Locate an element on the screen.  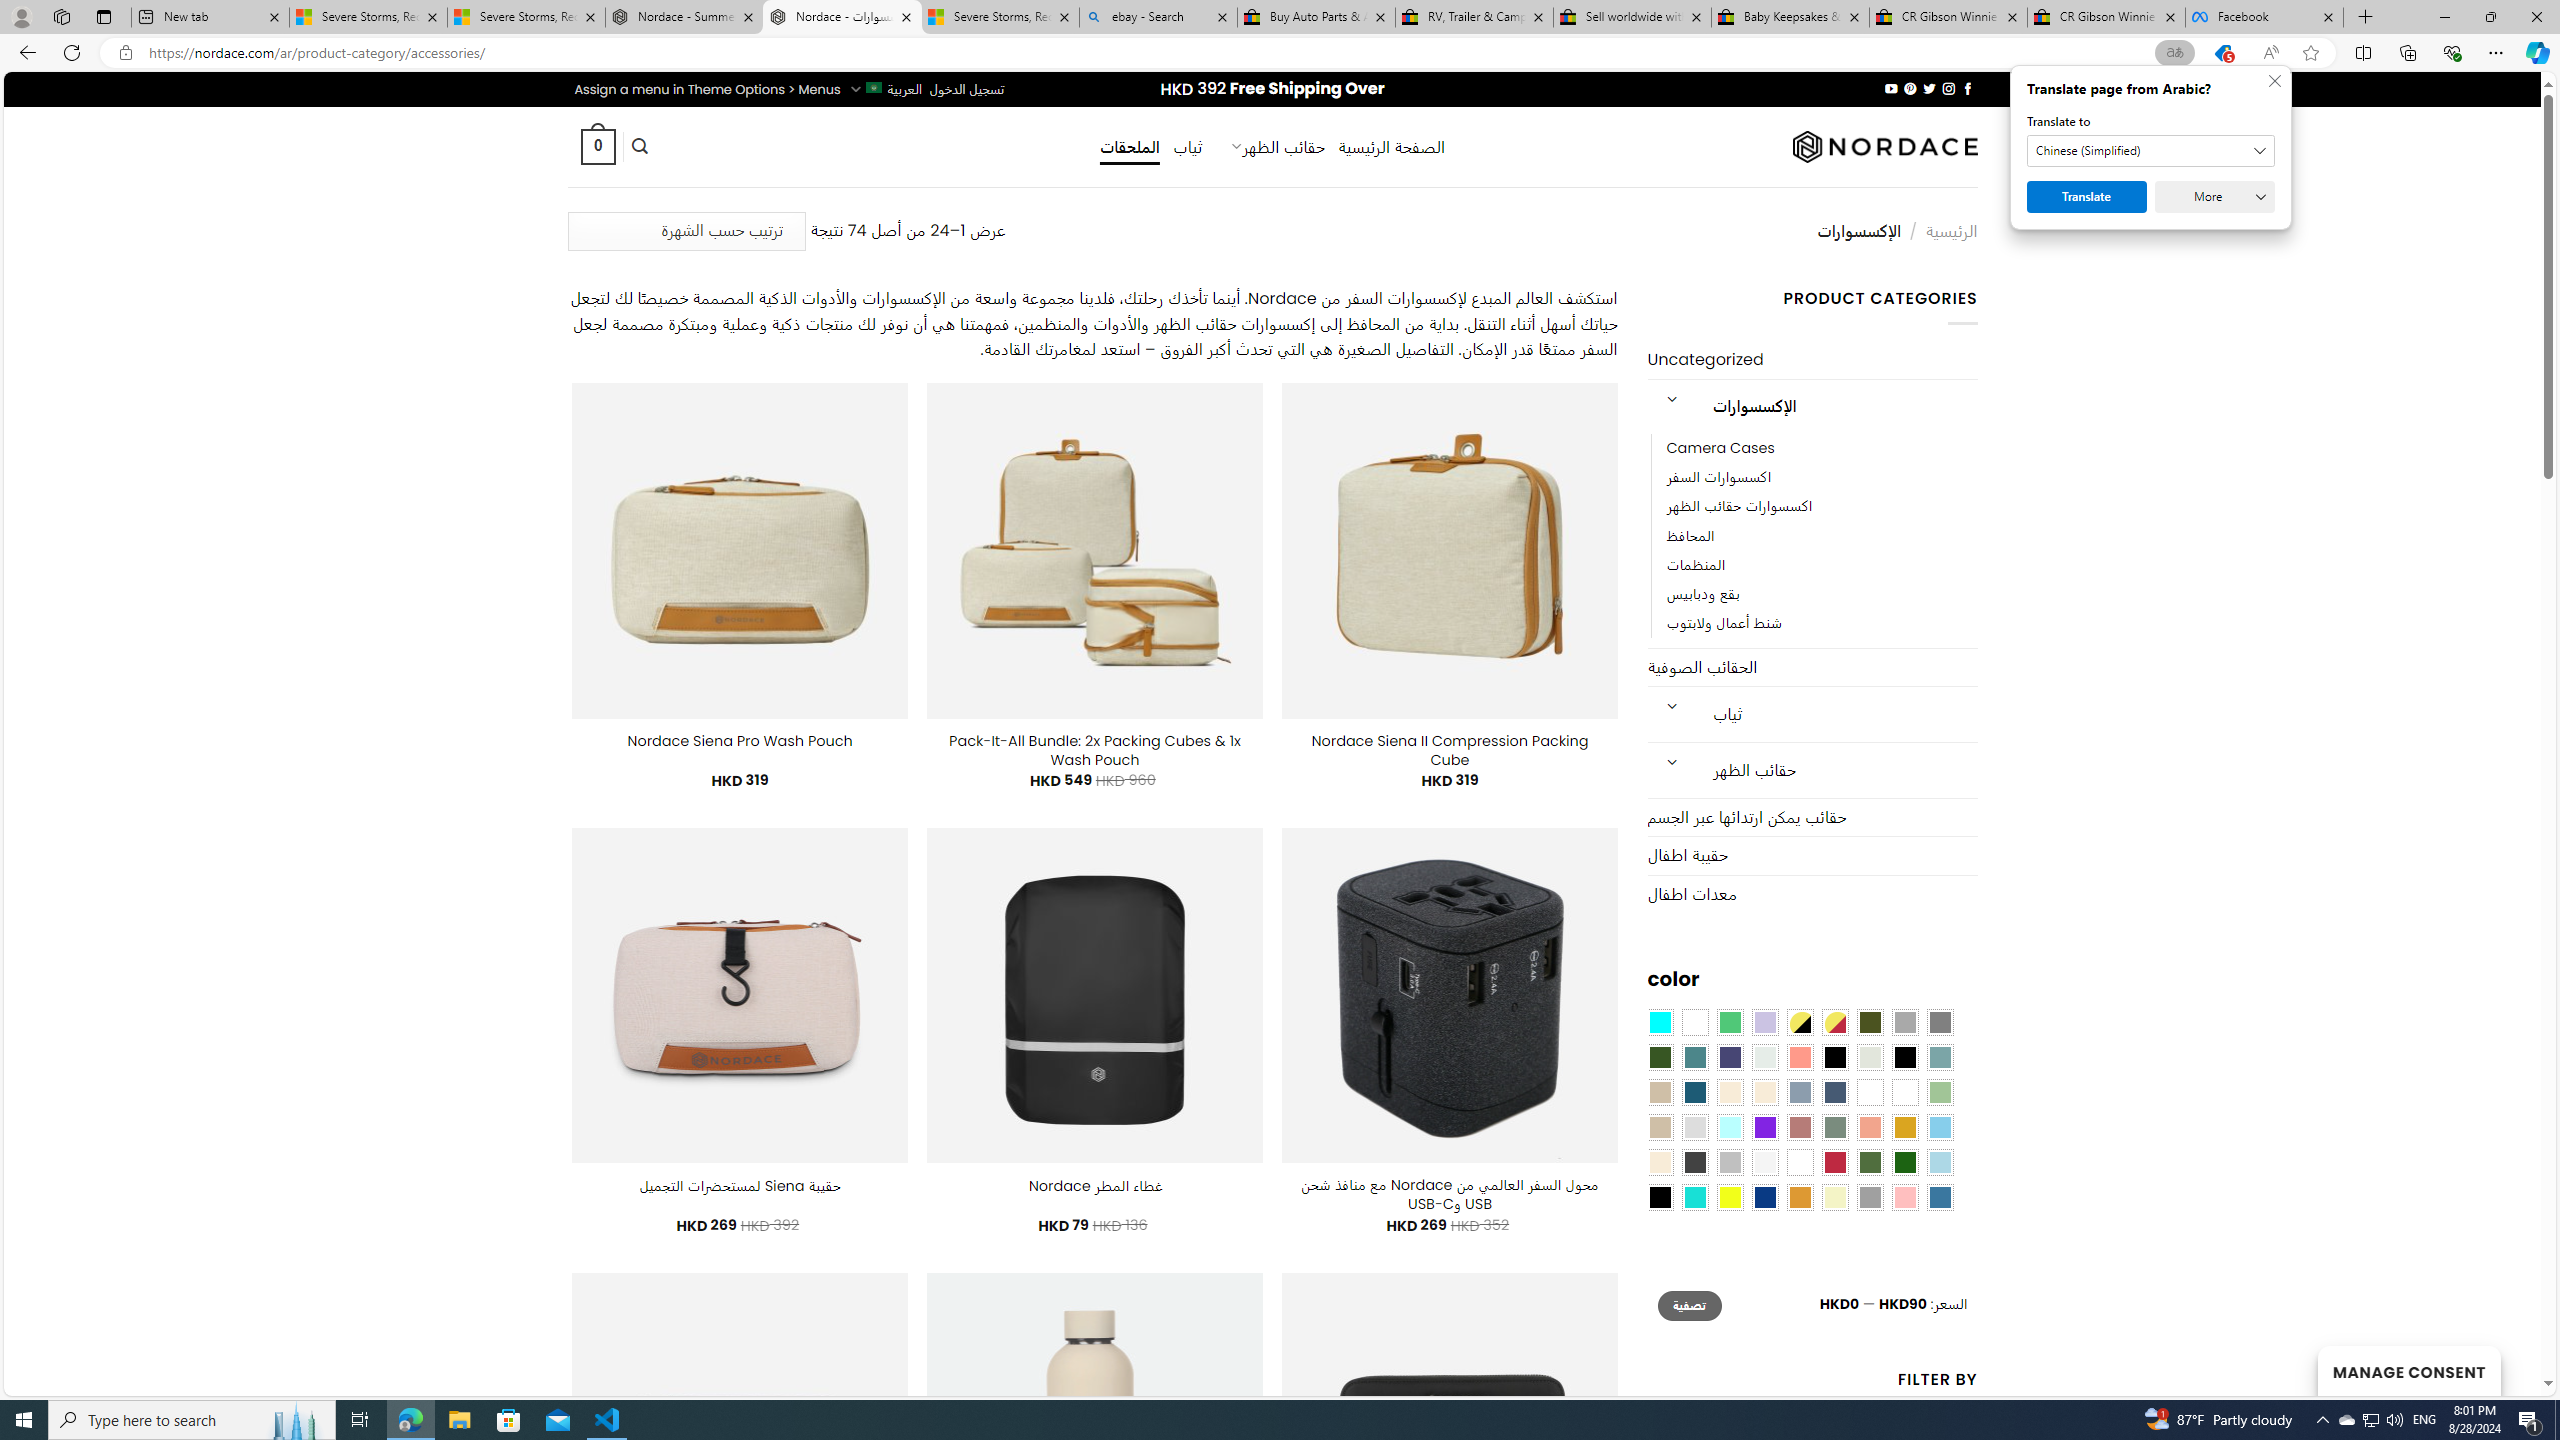
Translate to is located at coordinates (2151, 151).